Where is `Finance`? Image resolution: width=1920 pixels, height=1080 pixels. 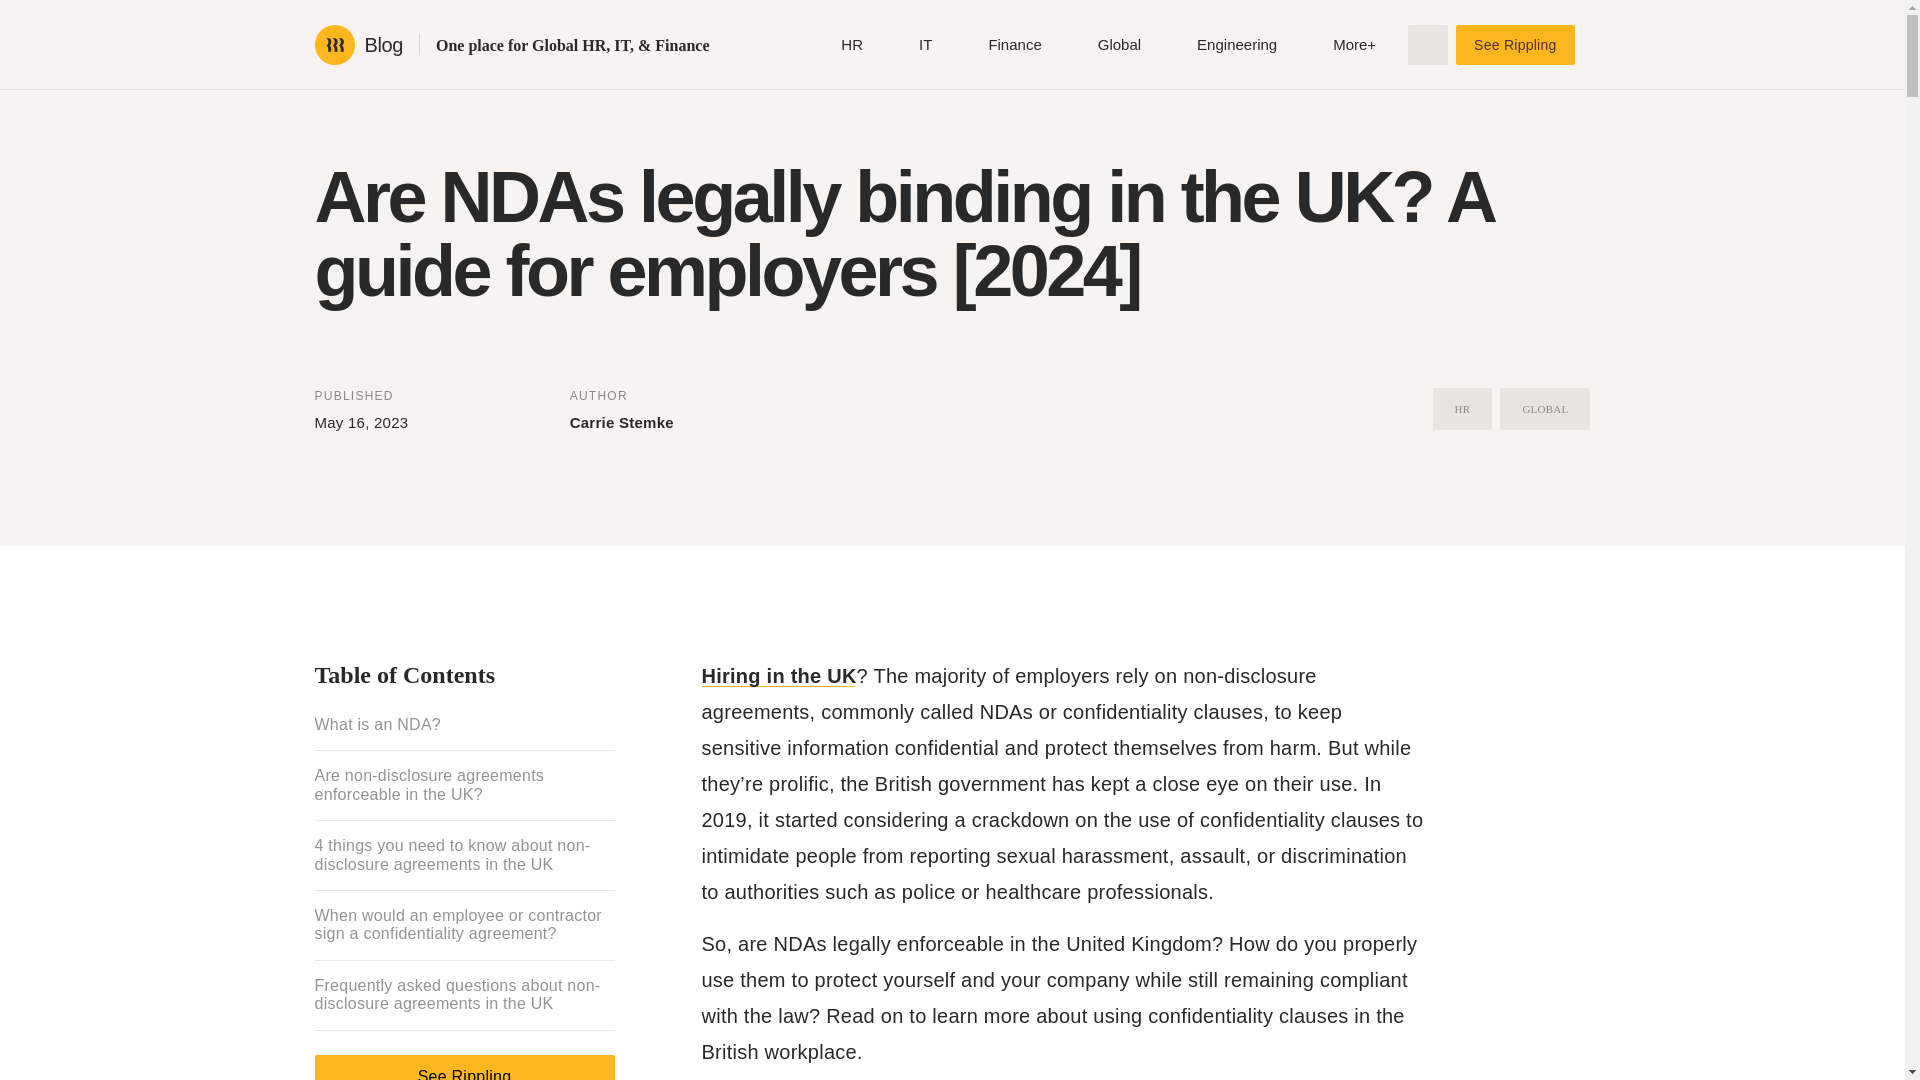 Finance is located at coordinates (1014, 44).